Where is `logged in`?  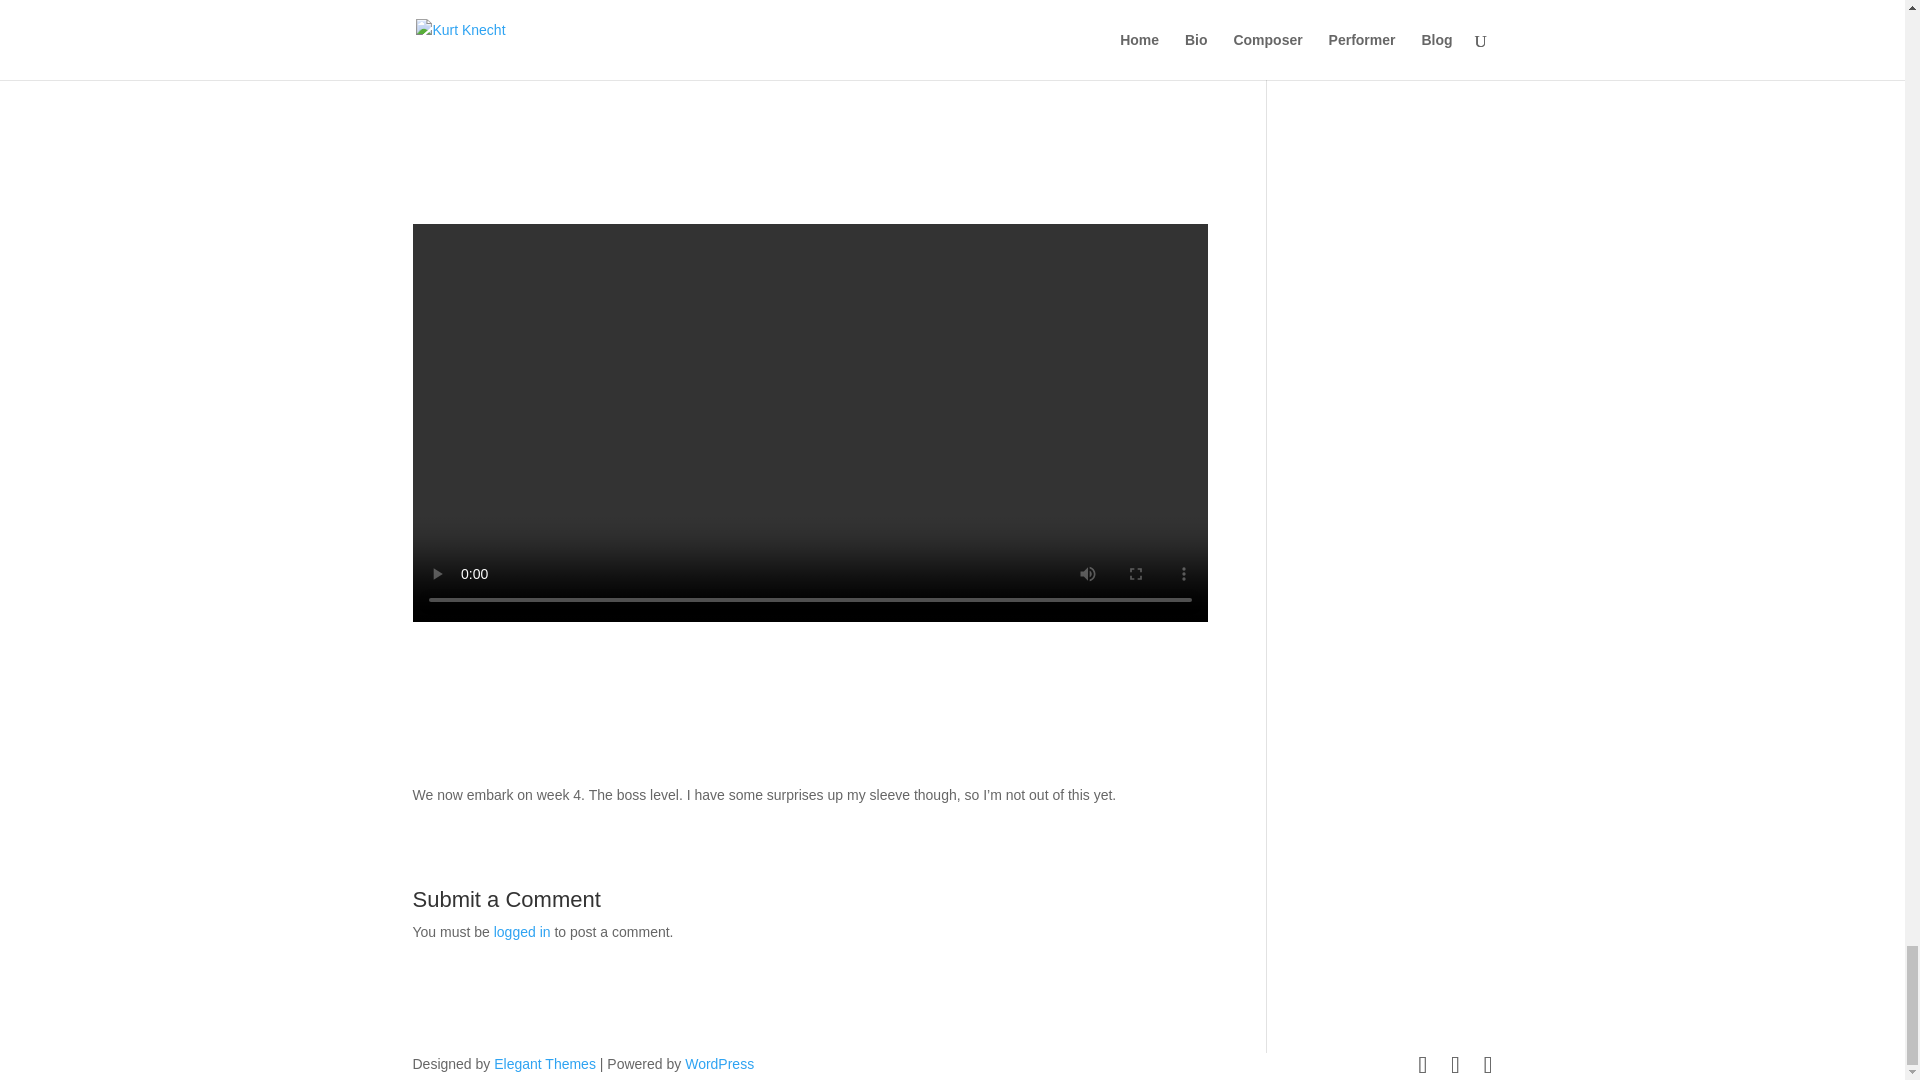
logged in is located at coordinates (522, 932).